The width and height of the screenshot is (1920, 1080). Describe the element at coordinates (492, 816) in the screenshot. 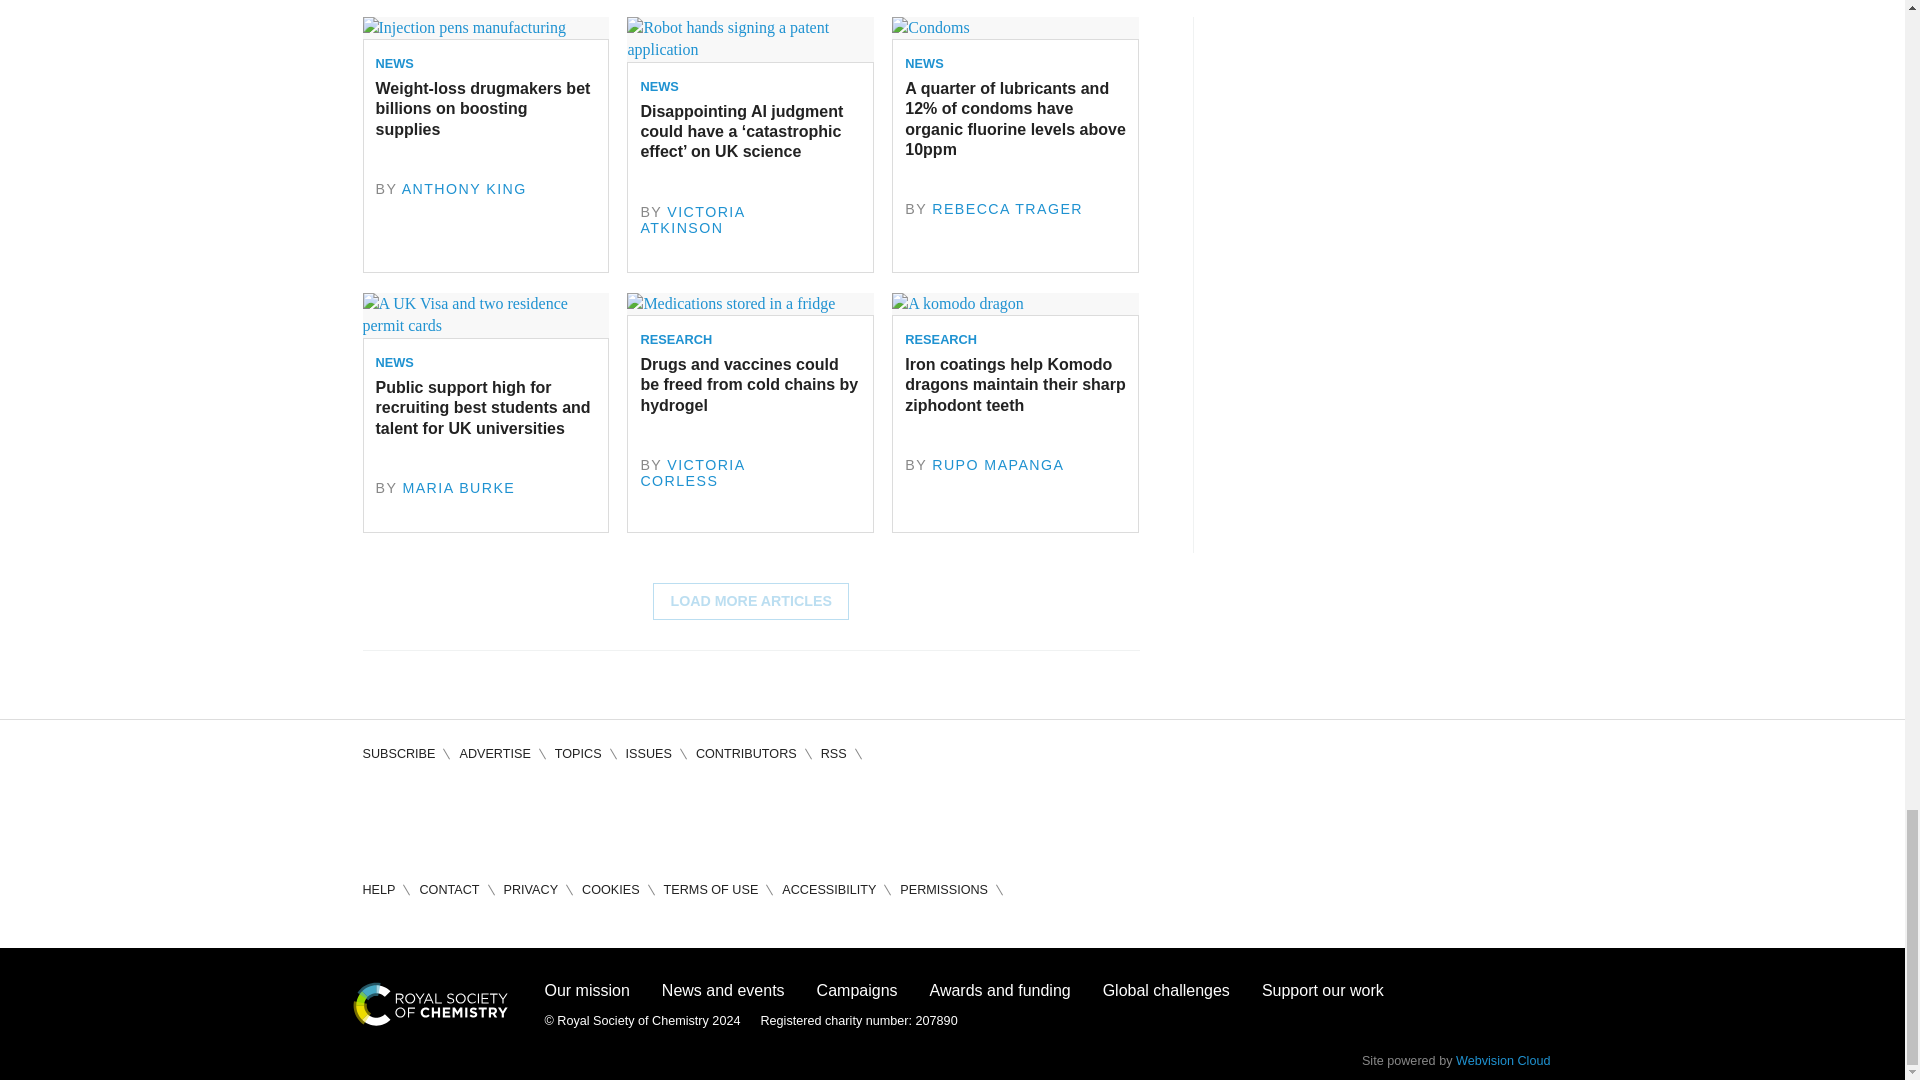

I see `Connect on Linked in` at that location.